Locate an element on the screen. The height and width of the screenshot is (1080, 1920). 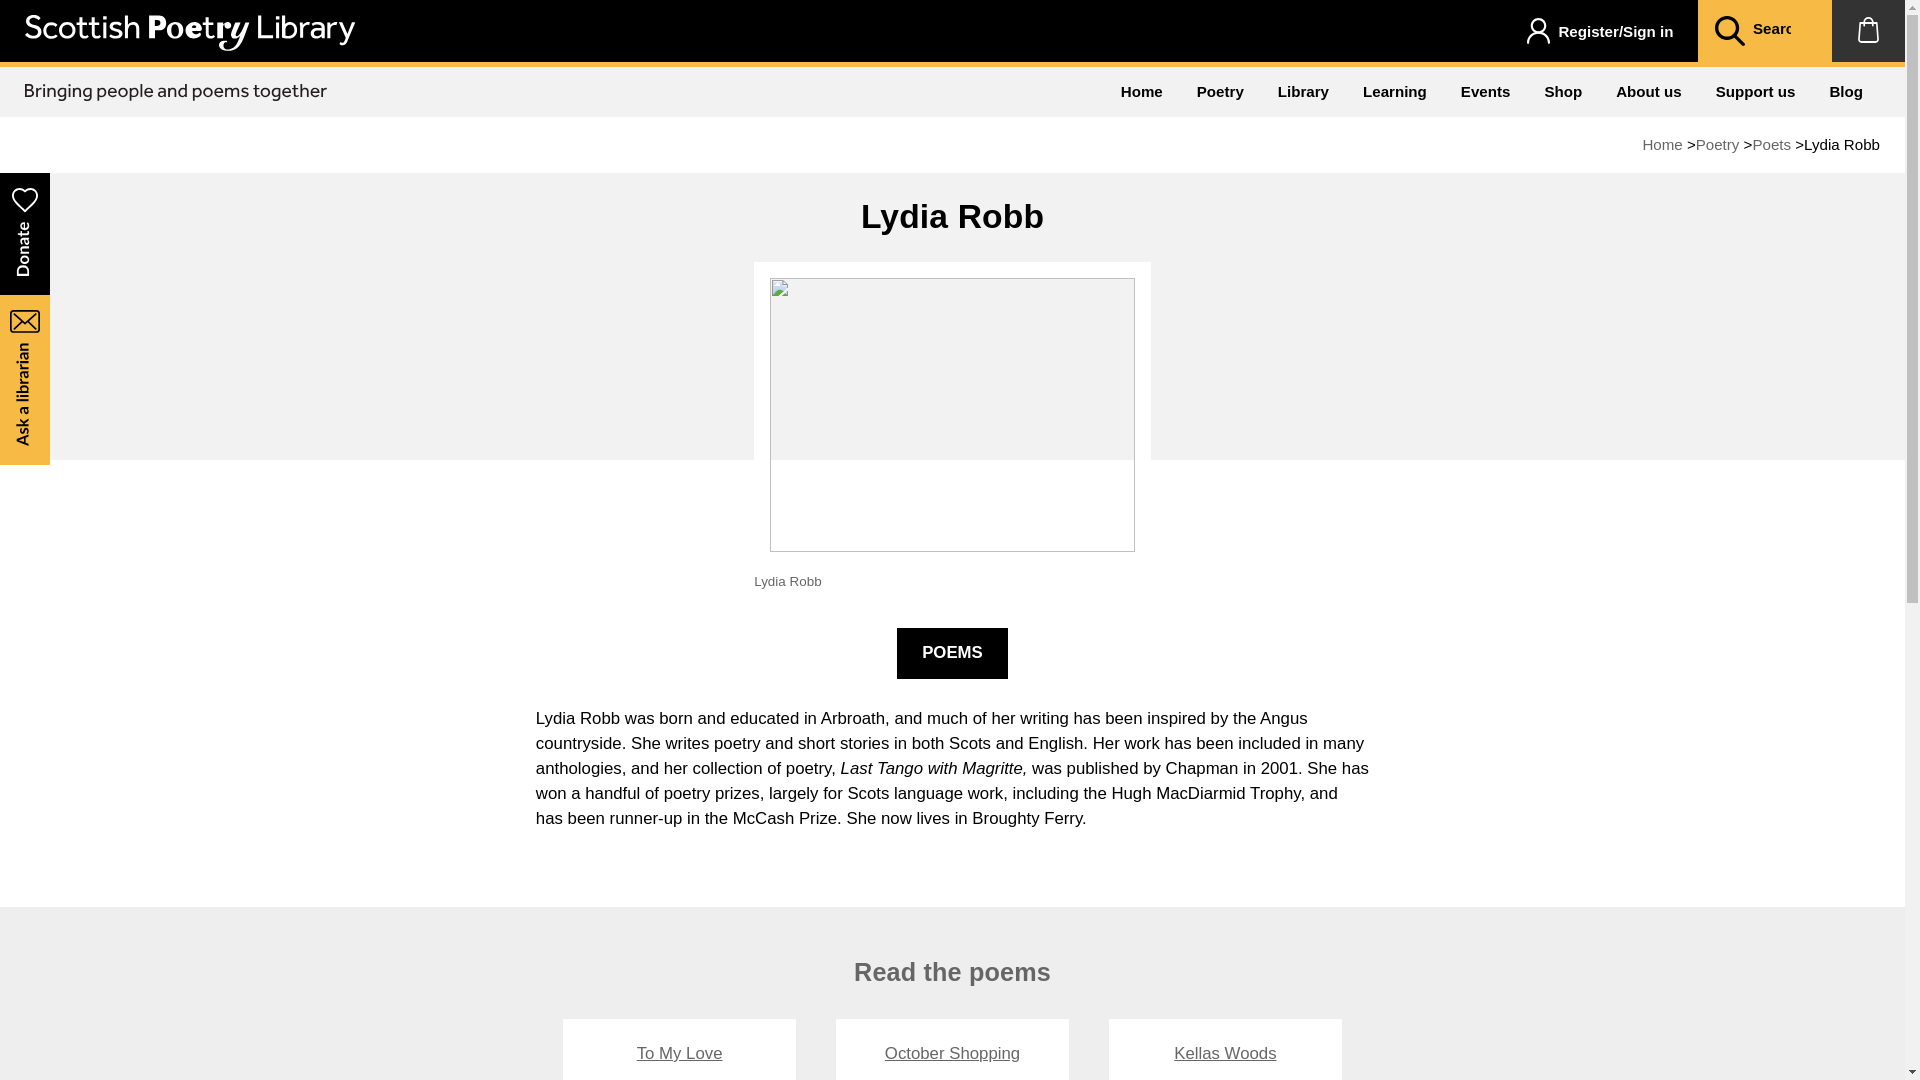
Home is located at coordinates (1661, 144).